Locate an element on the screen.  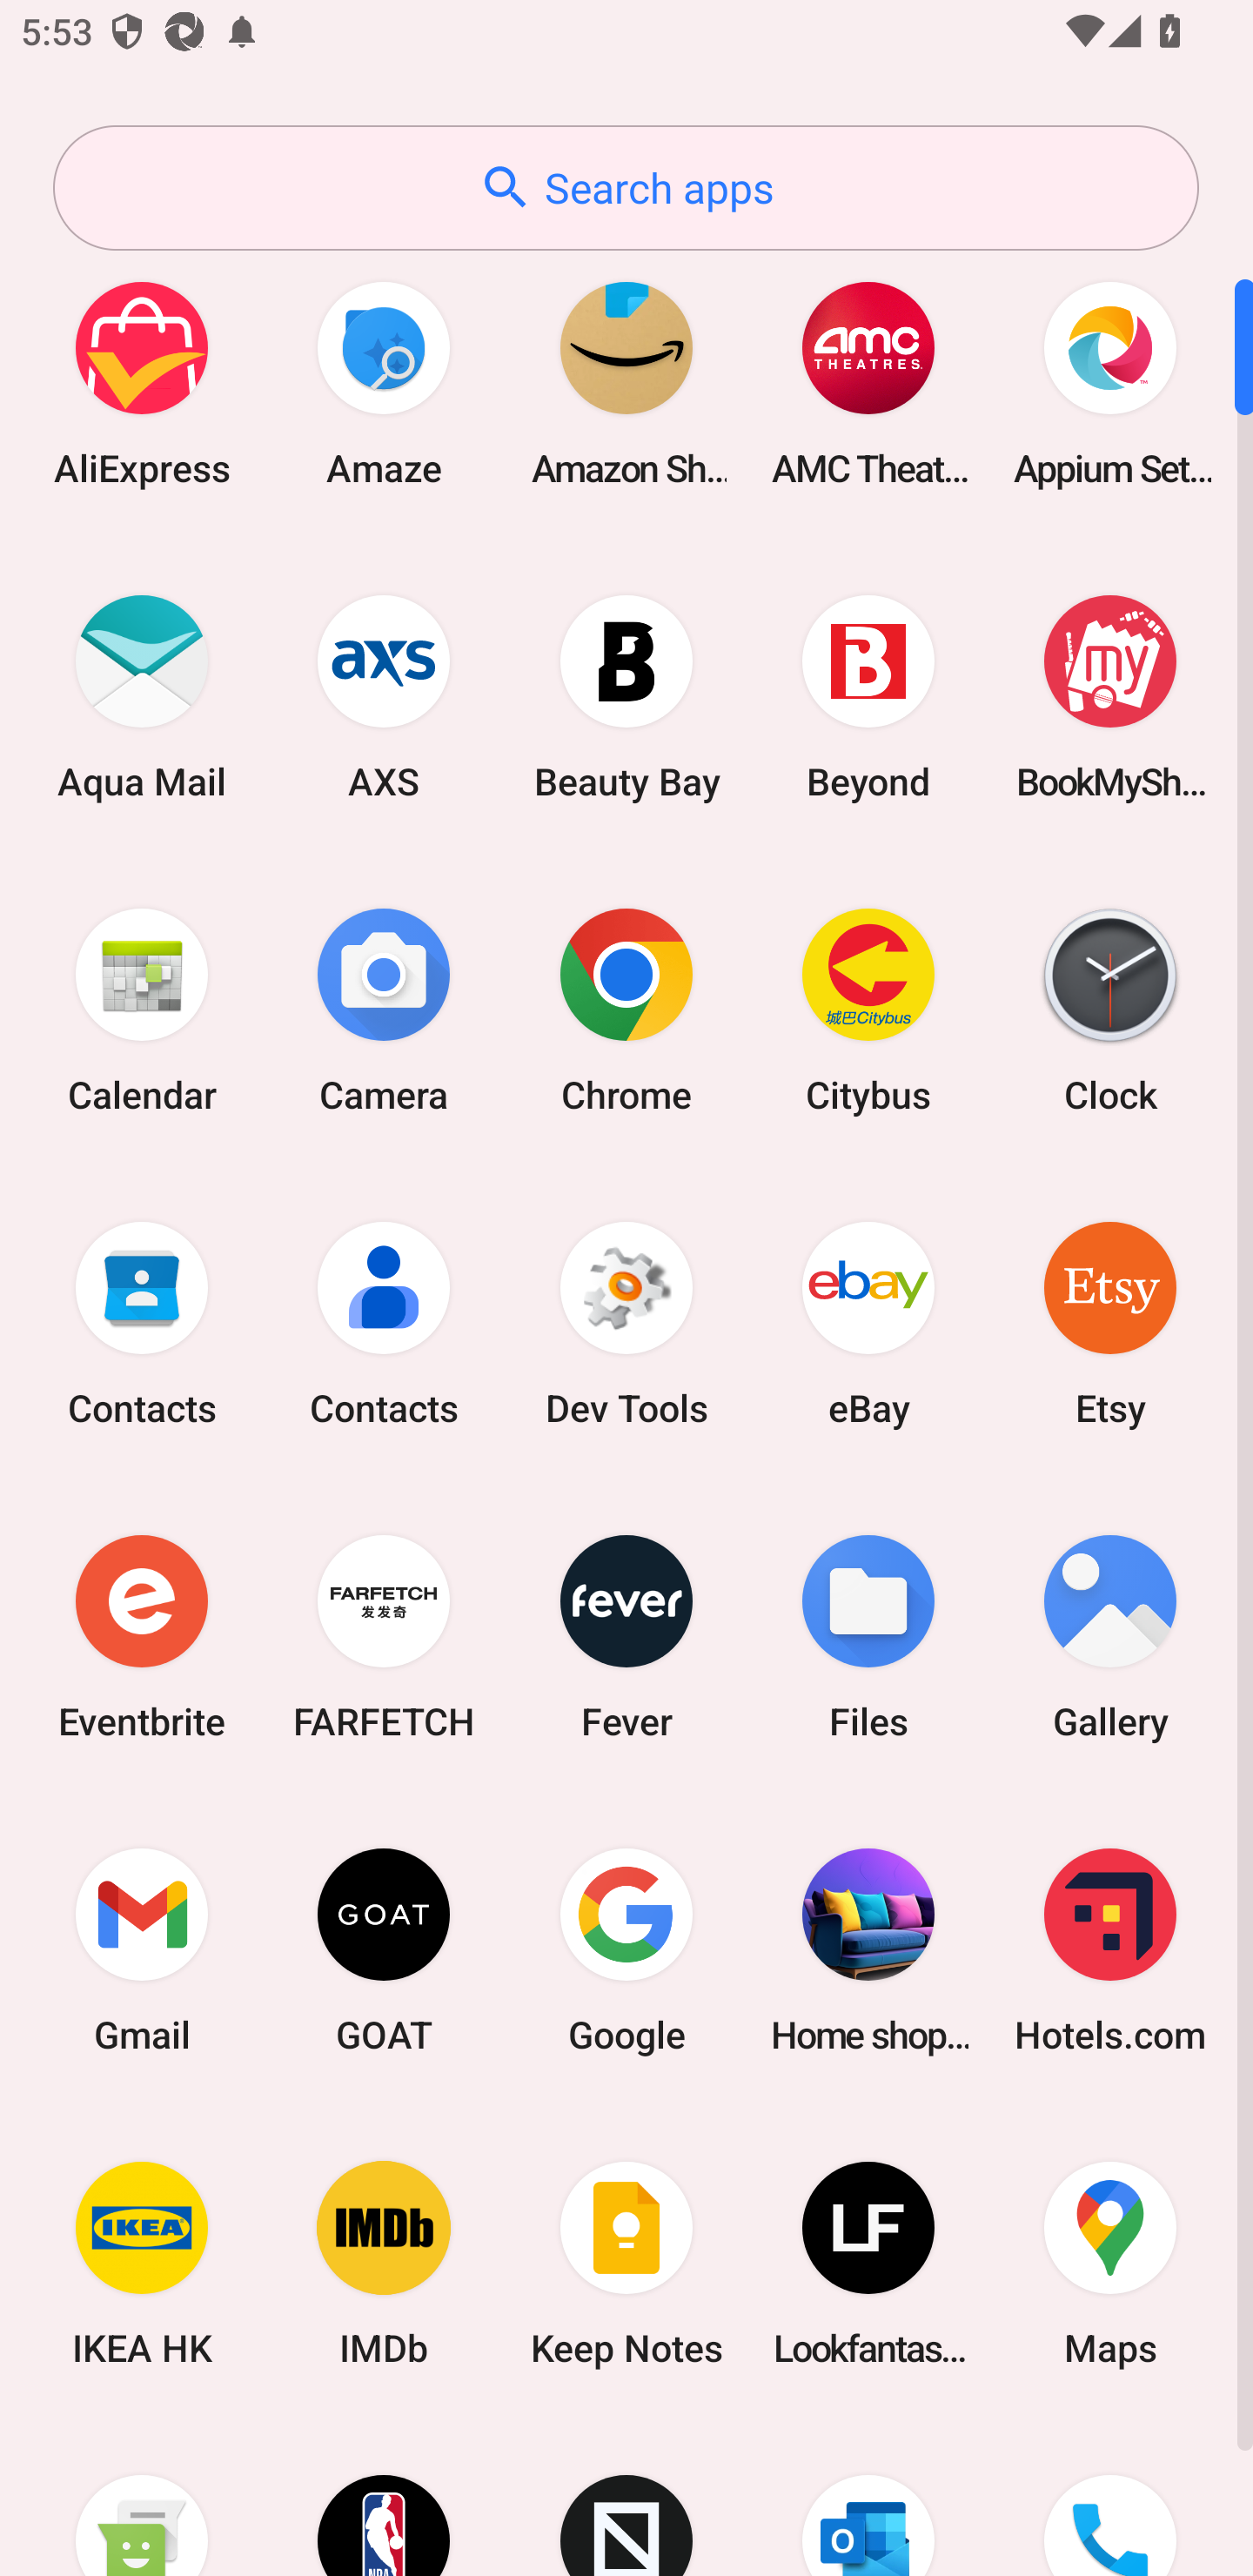
Contacts is located at coordinates (142, 1323).